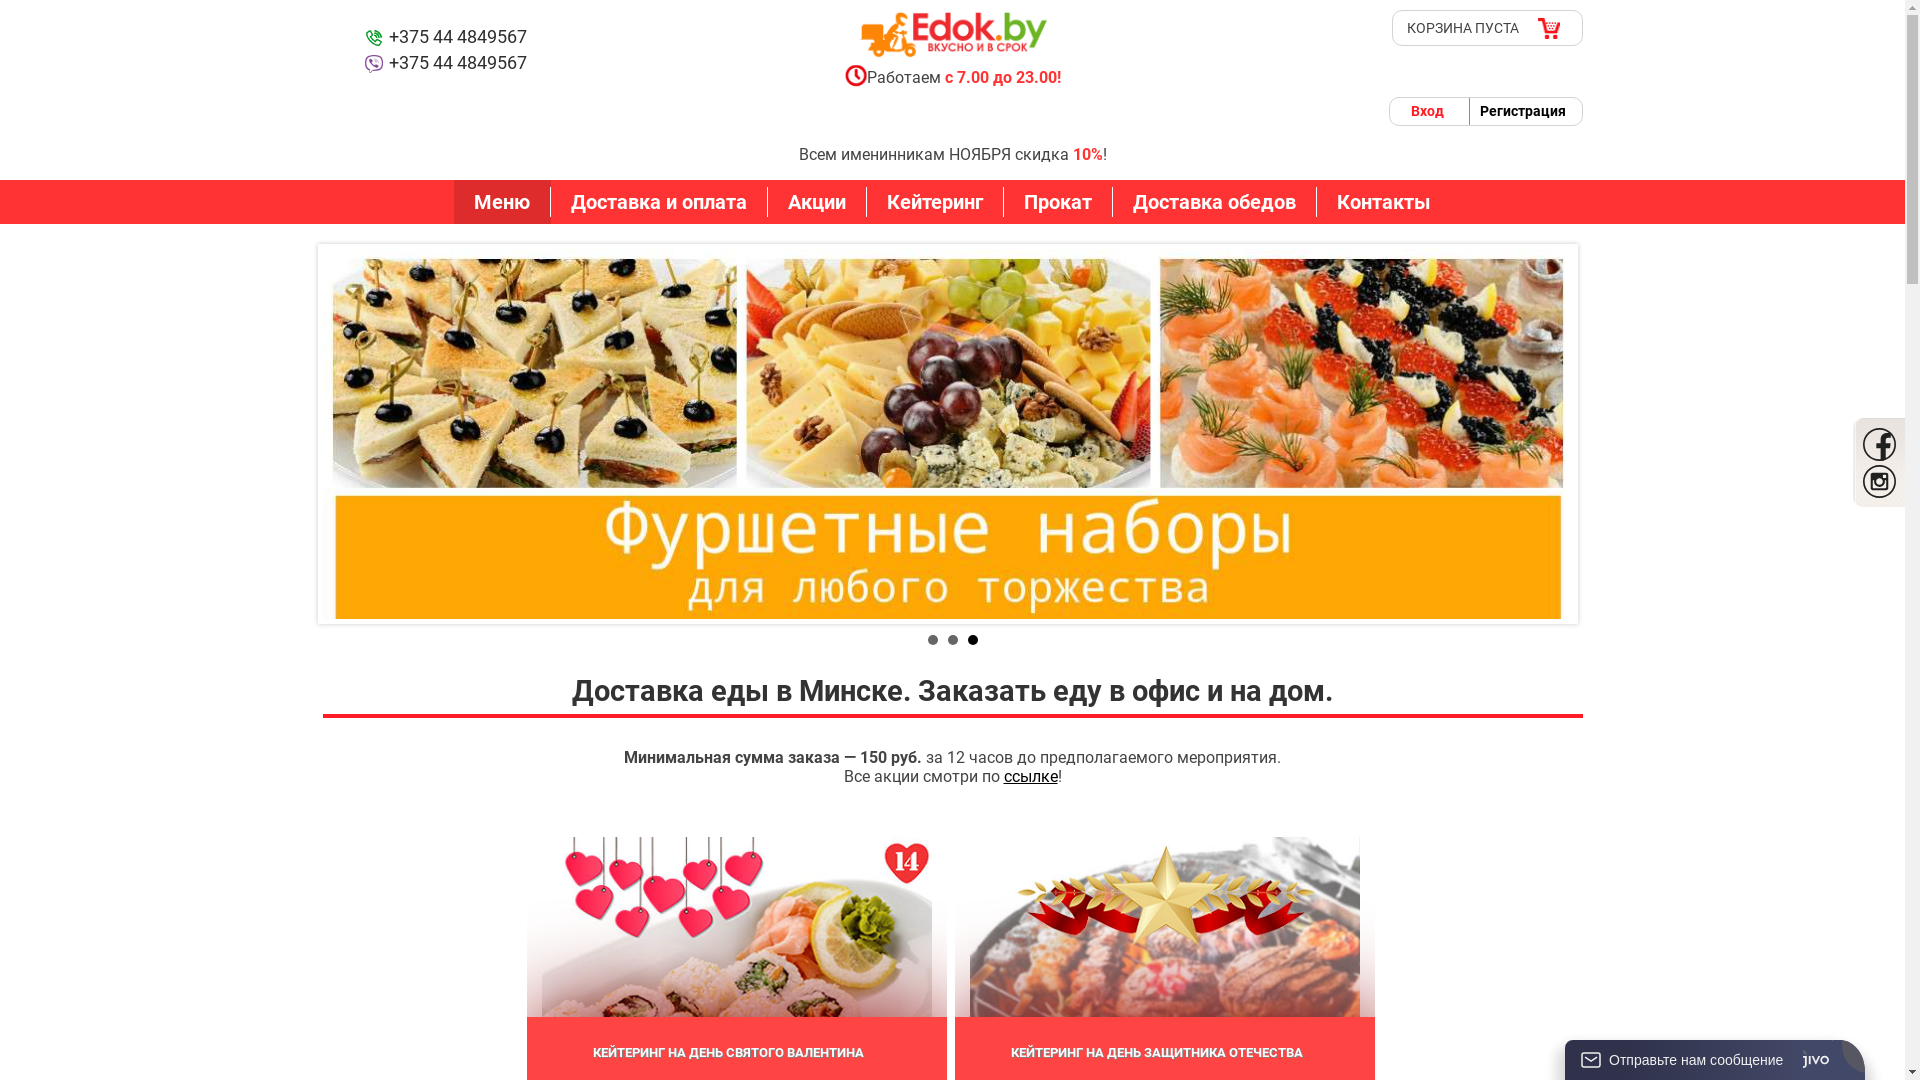 This screenshot has height=1080, width=1920. I want to click on Follow me Facebook, so click(1879, 444).